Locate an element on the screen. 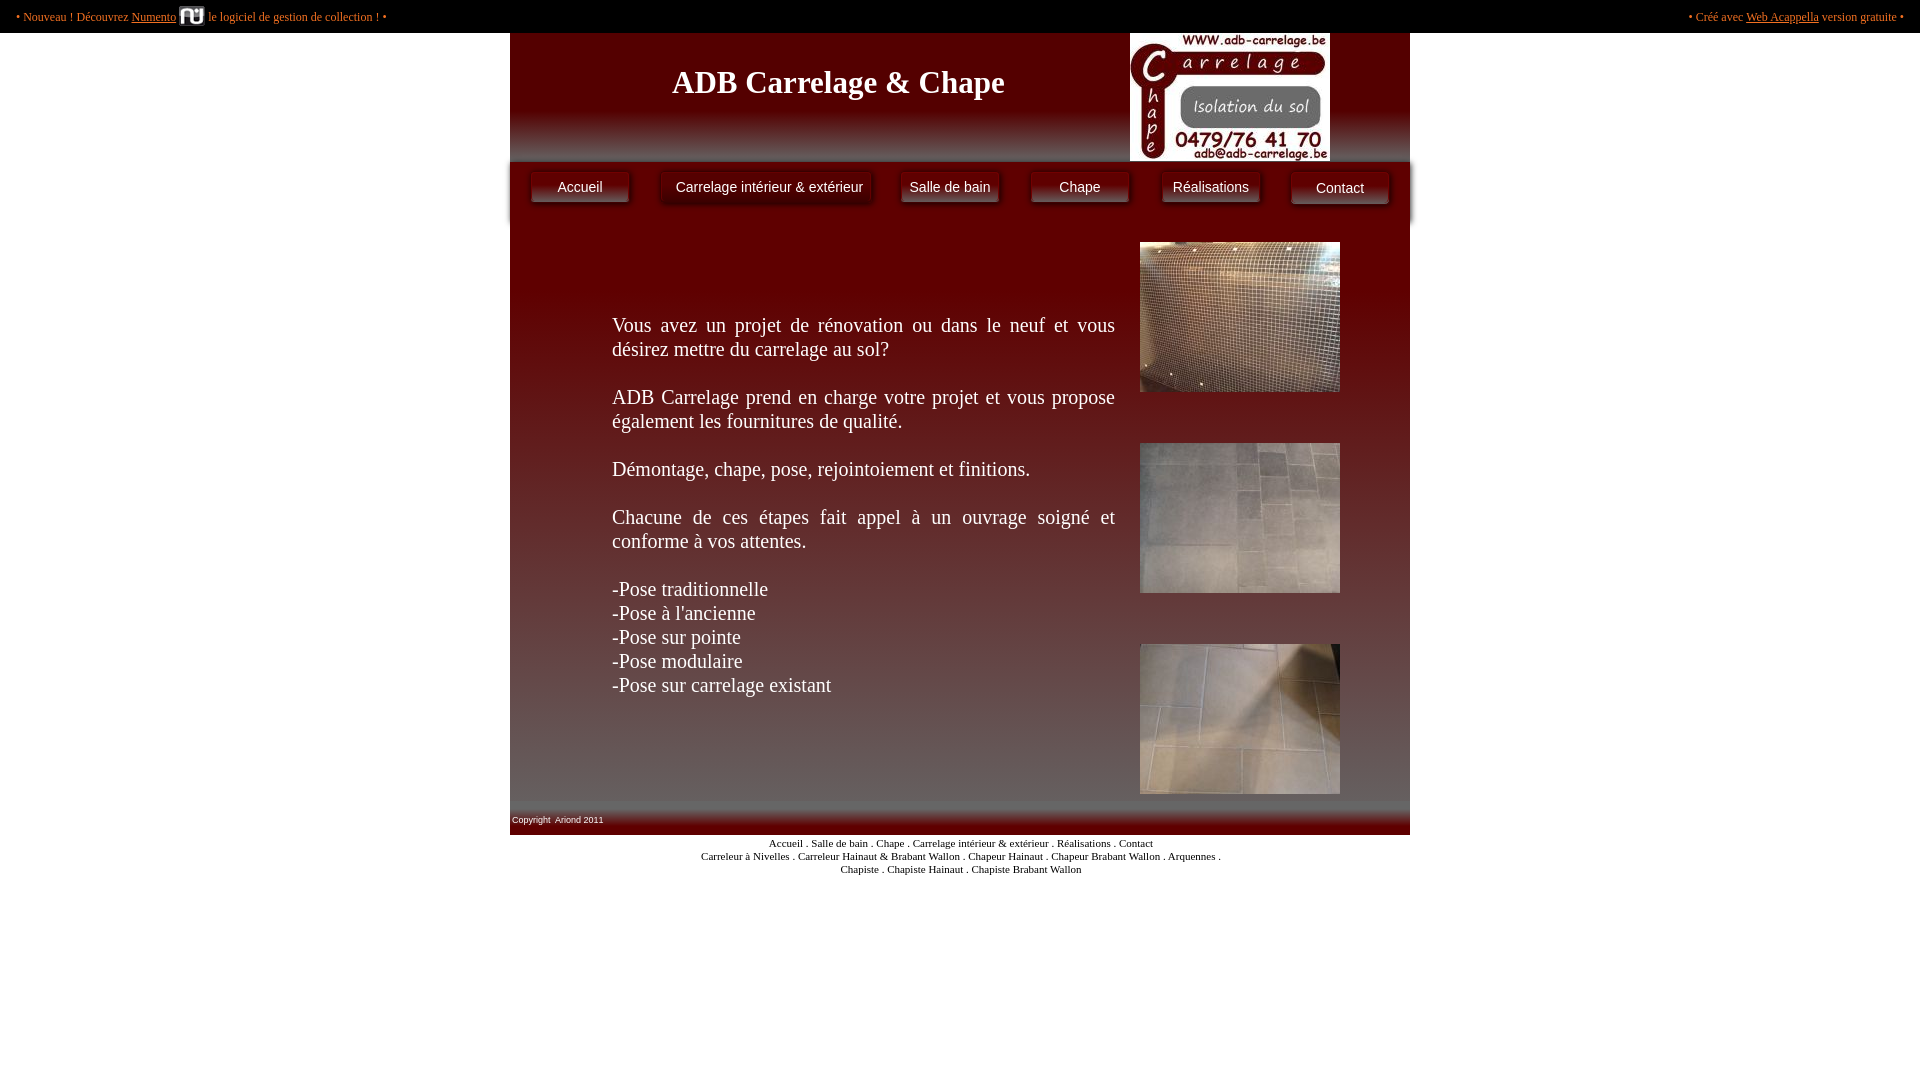 This screenshot has width=1920, height=1080. Salle de bain is located at coordinates (950, 187).